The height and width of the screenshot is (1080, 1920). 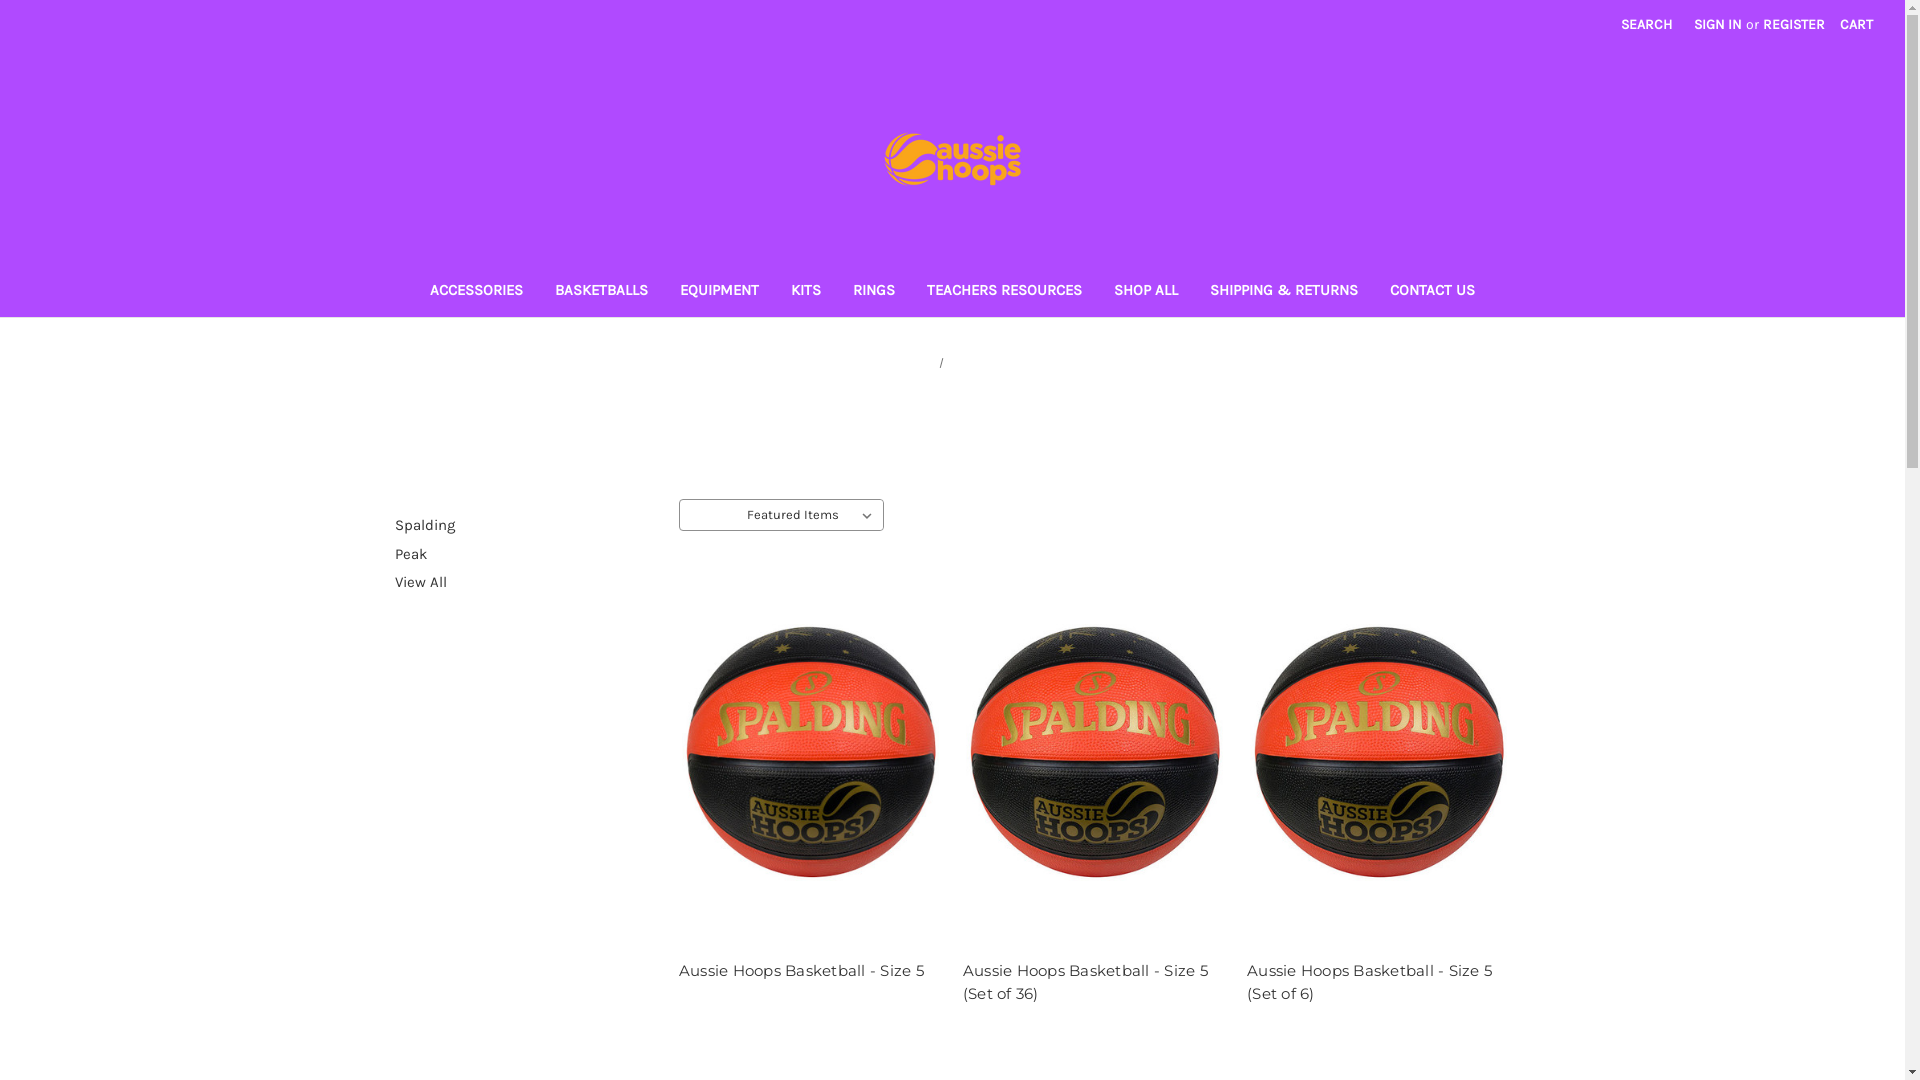 I want to click on CART, so click(x=1856, y=24).